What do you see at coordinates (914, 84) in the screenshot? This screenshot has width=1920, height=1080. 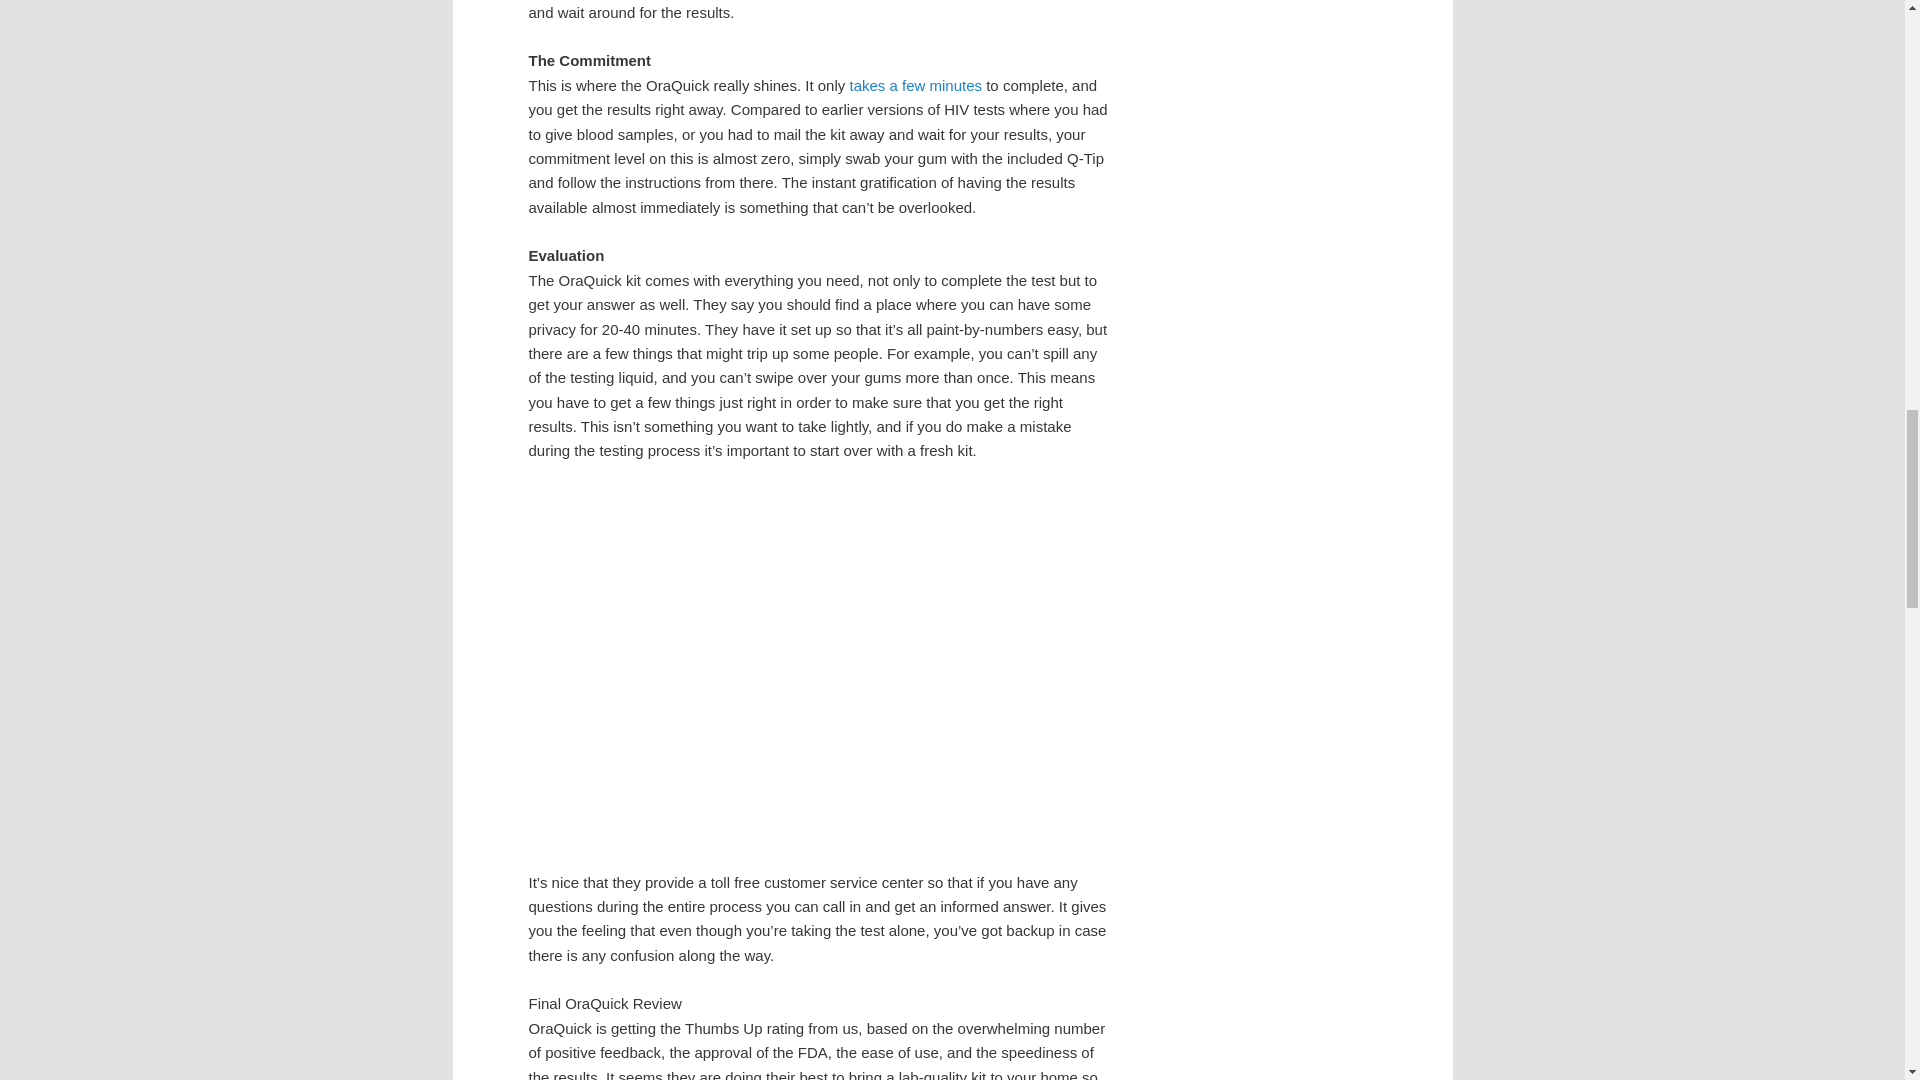 I see `takes a few minutes` at bounding box center [914, 84].